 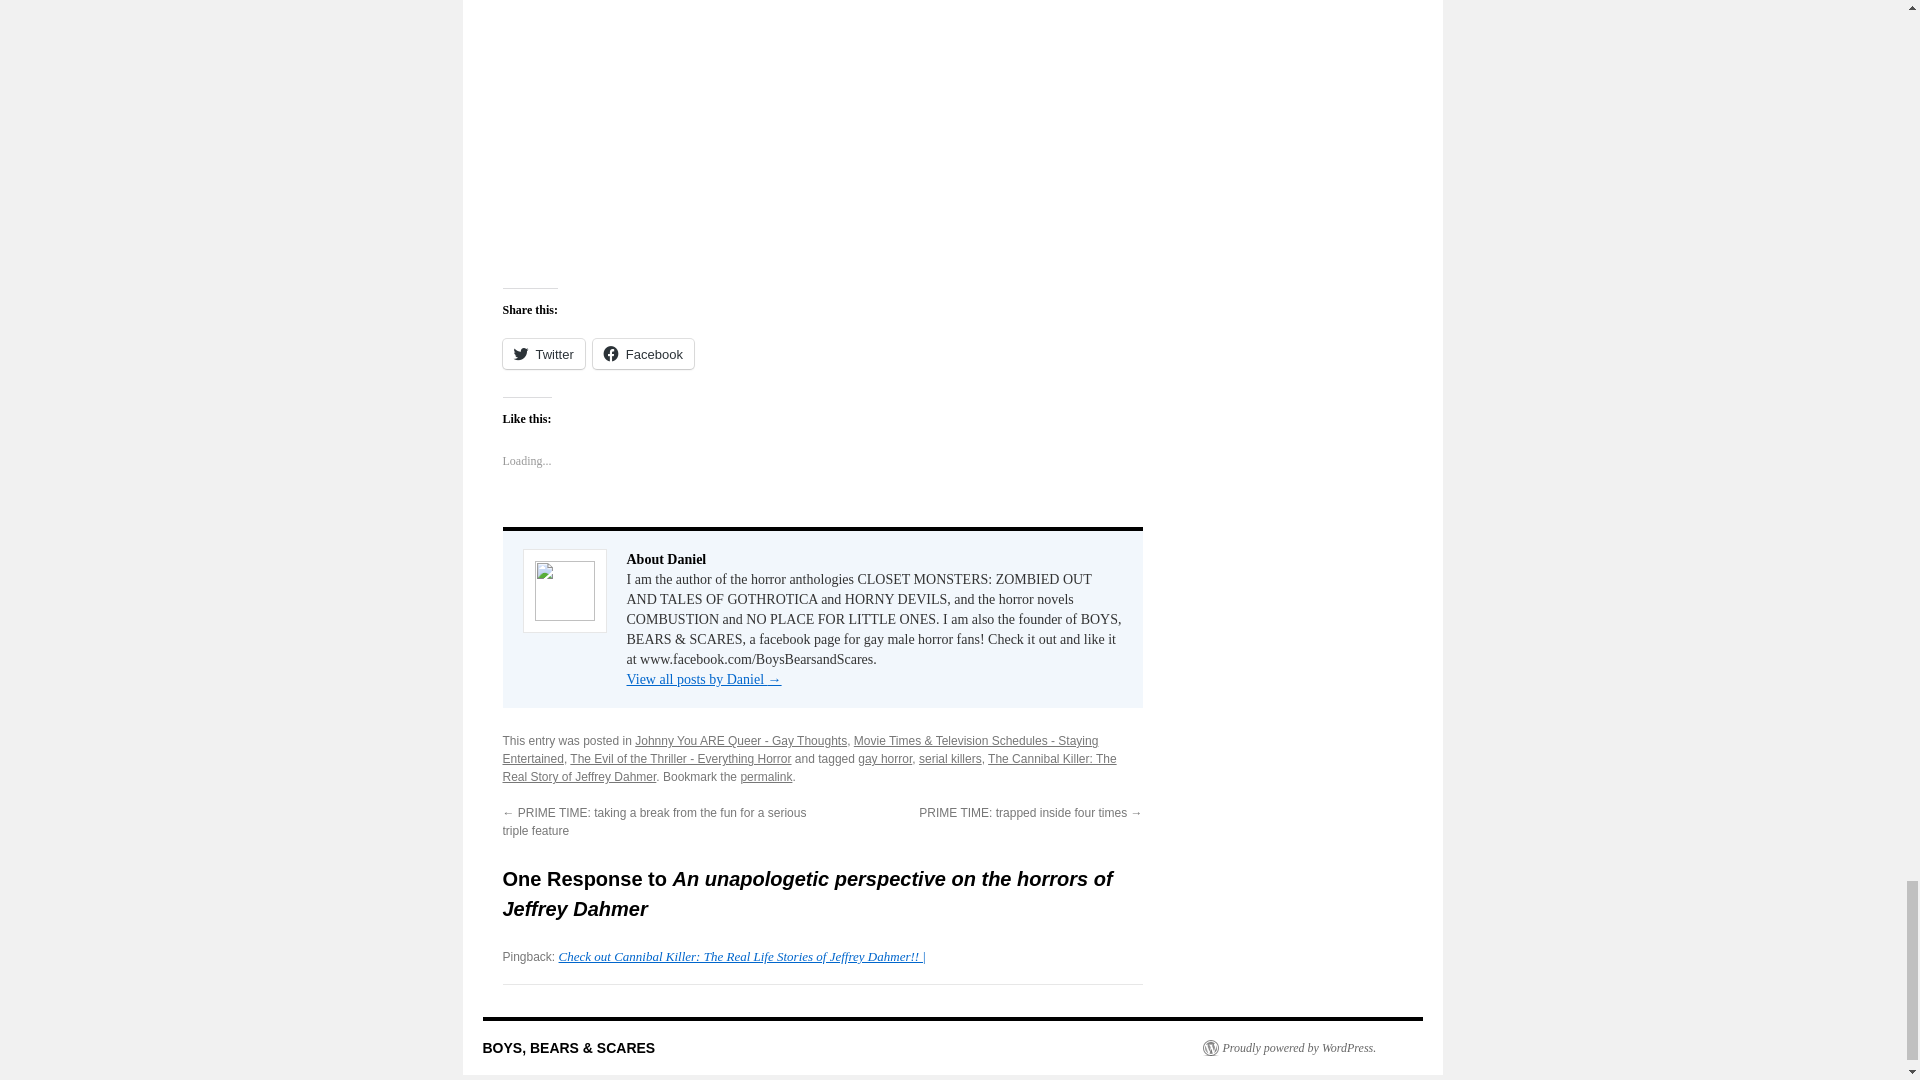 I want to click on The Cannibal Killer: The Real Story of Jeffrey Dahmer, so click(x=808, y=768).